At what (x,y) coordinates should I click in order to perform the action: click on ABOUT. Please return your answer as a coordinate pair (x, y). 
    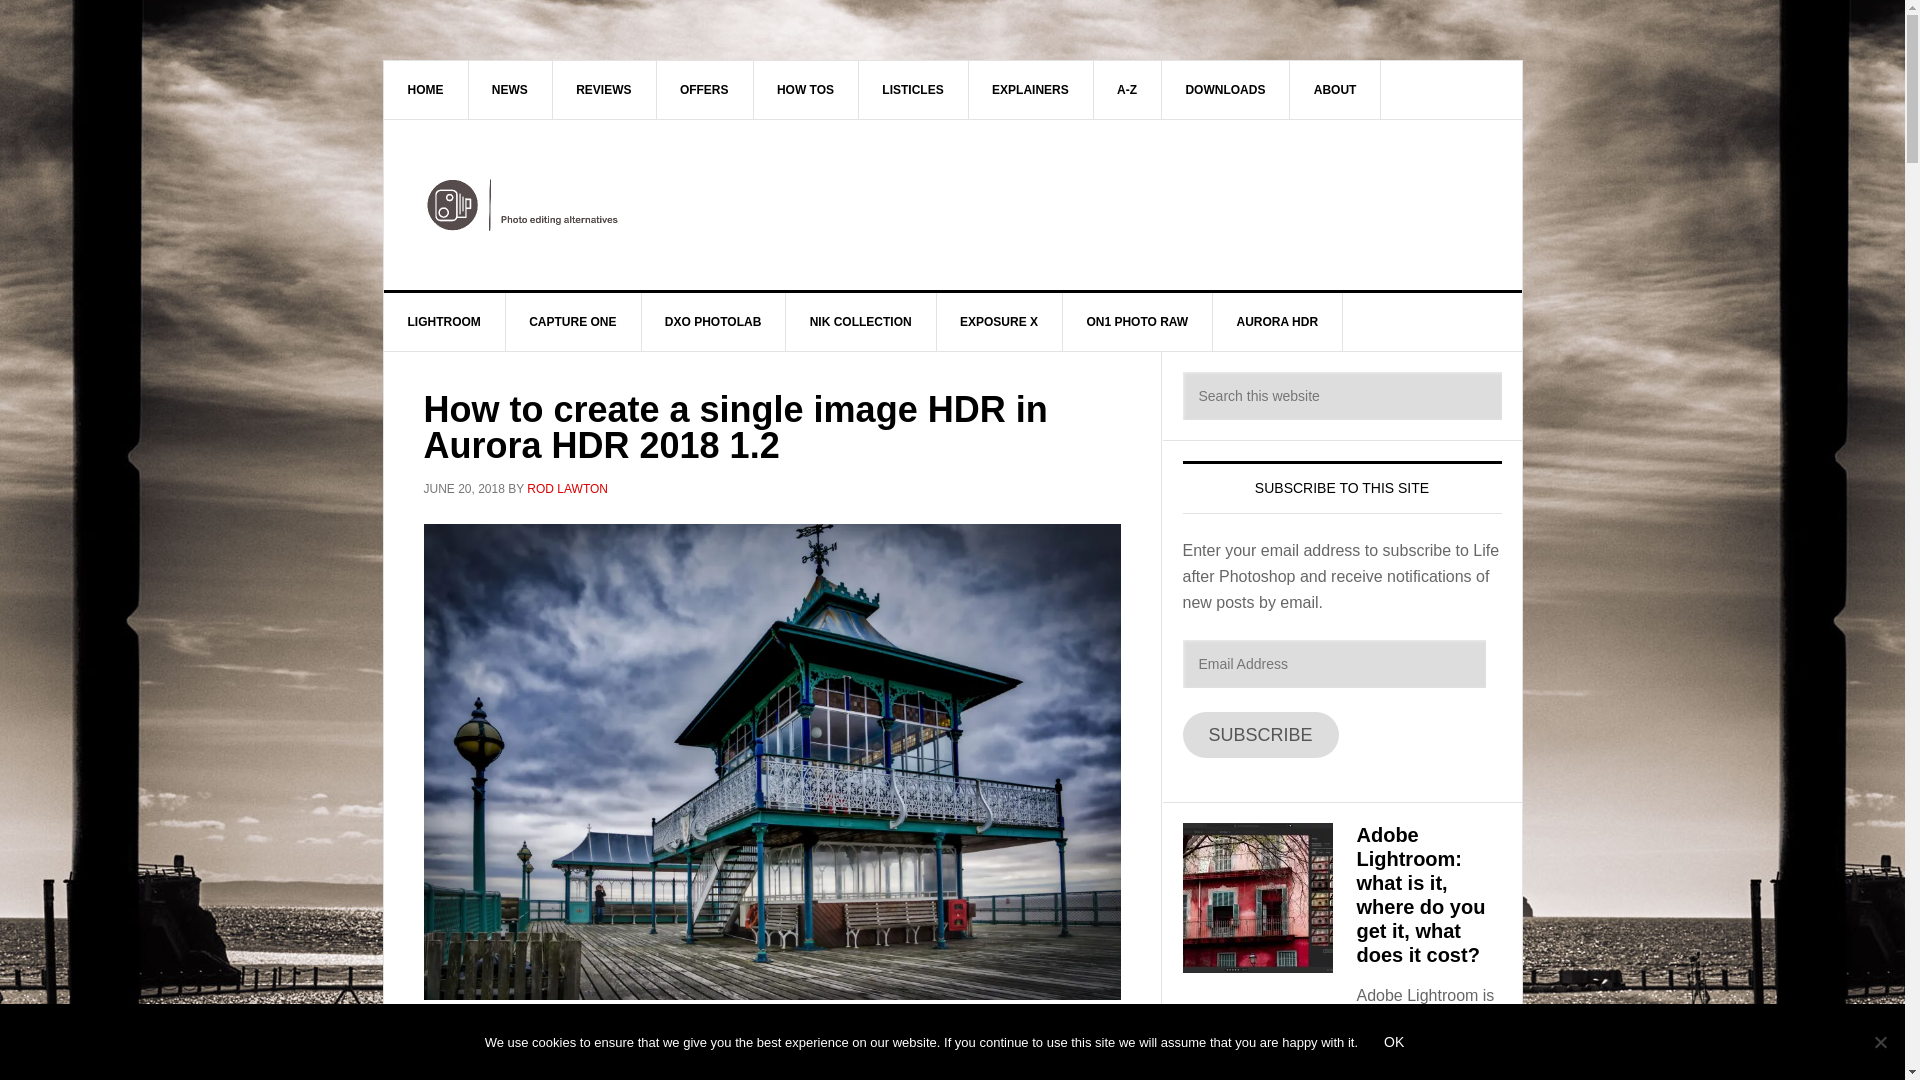
    Looking at the image, I should click on (1336, 89).